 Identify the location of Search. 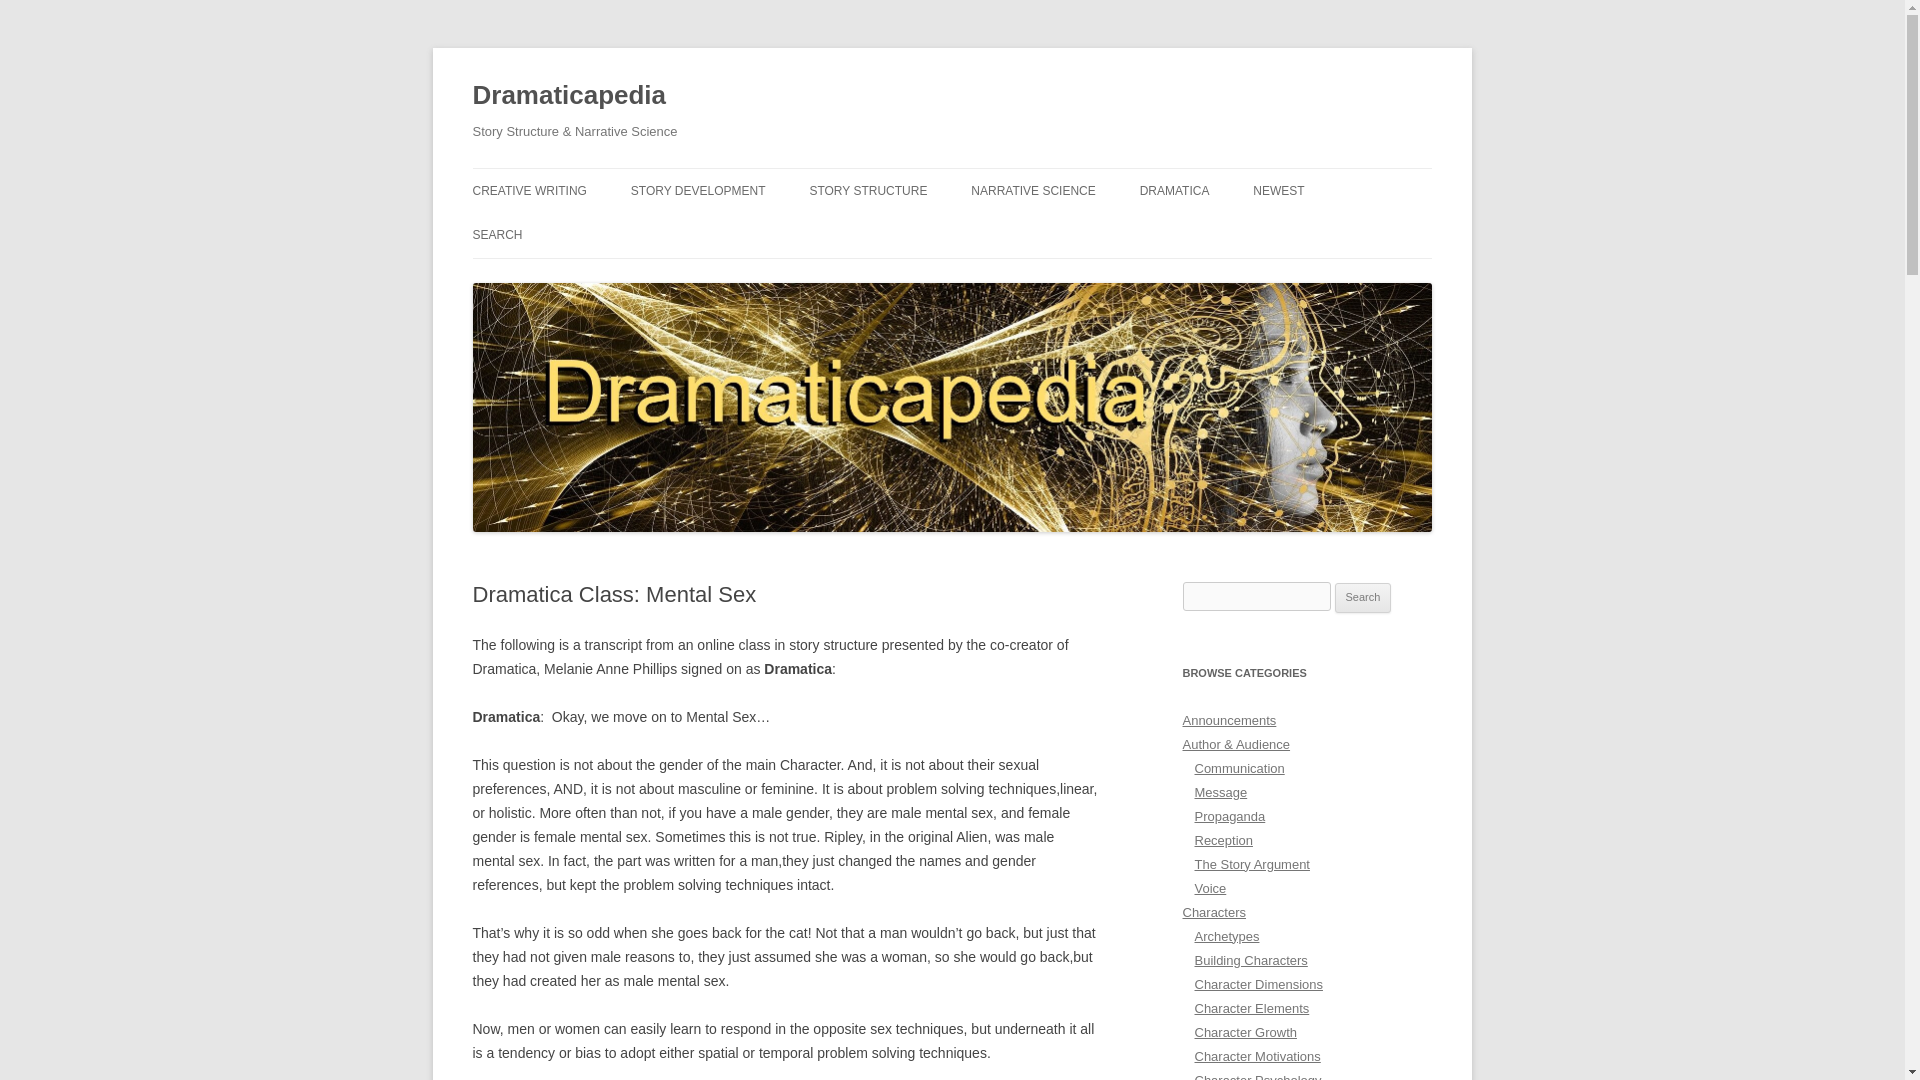
(1363, 598).